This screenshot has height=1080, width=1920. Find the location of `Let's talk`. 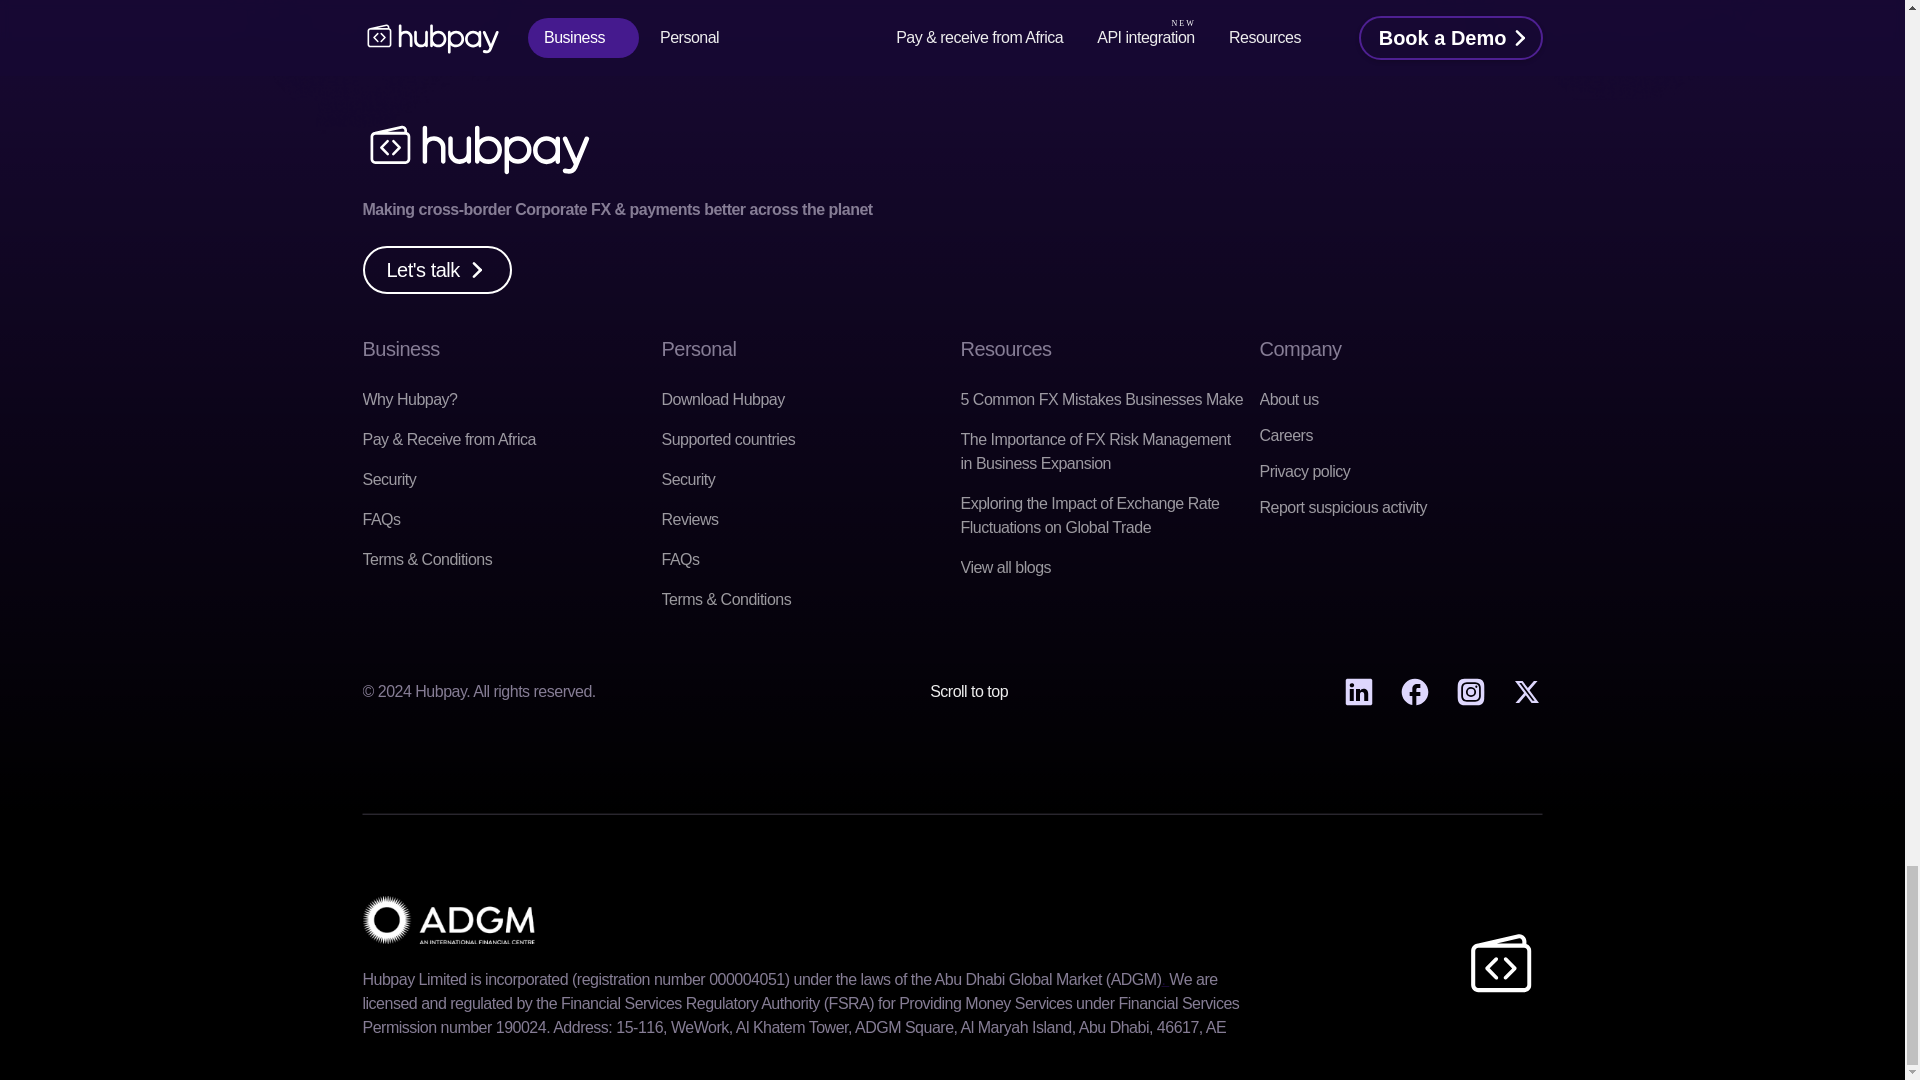

Let's talk is located at coordinates (436, 270).